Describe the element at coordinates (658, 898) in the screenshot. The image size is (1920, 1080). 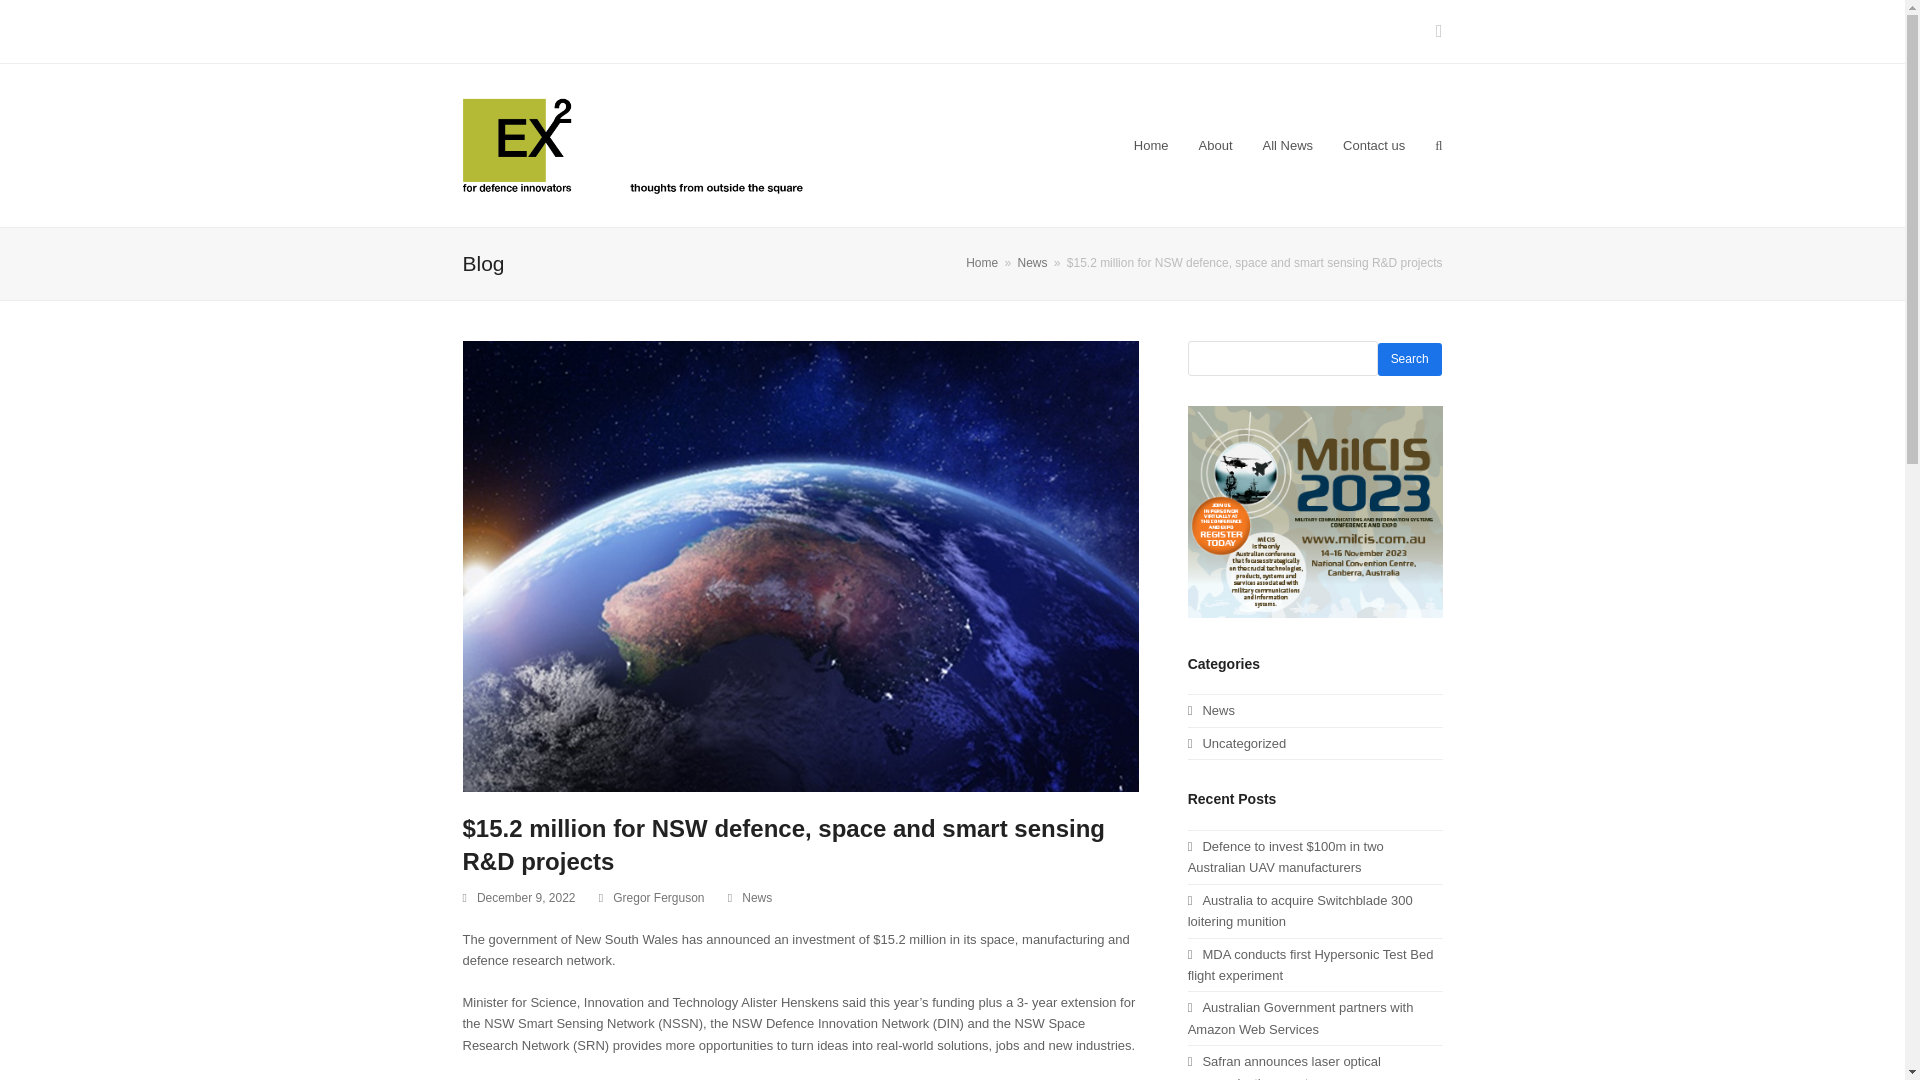
I see `Posts by Gregor Ferguson` at that location.